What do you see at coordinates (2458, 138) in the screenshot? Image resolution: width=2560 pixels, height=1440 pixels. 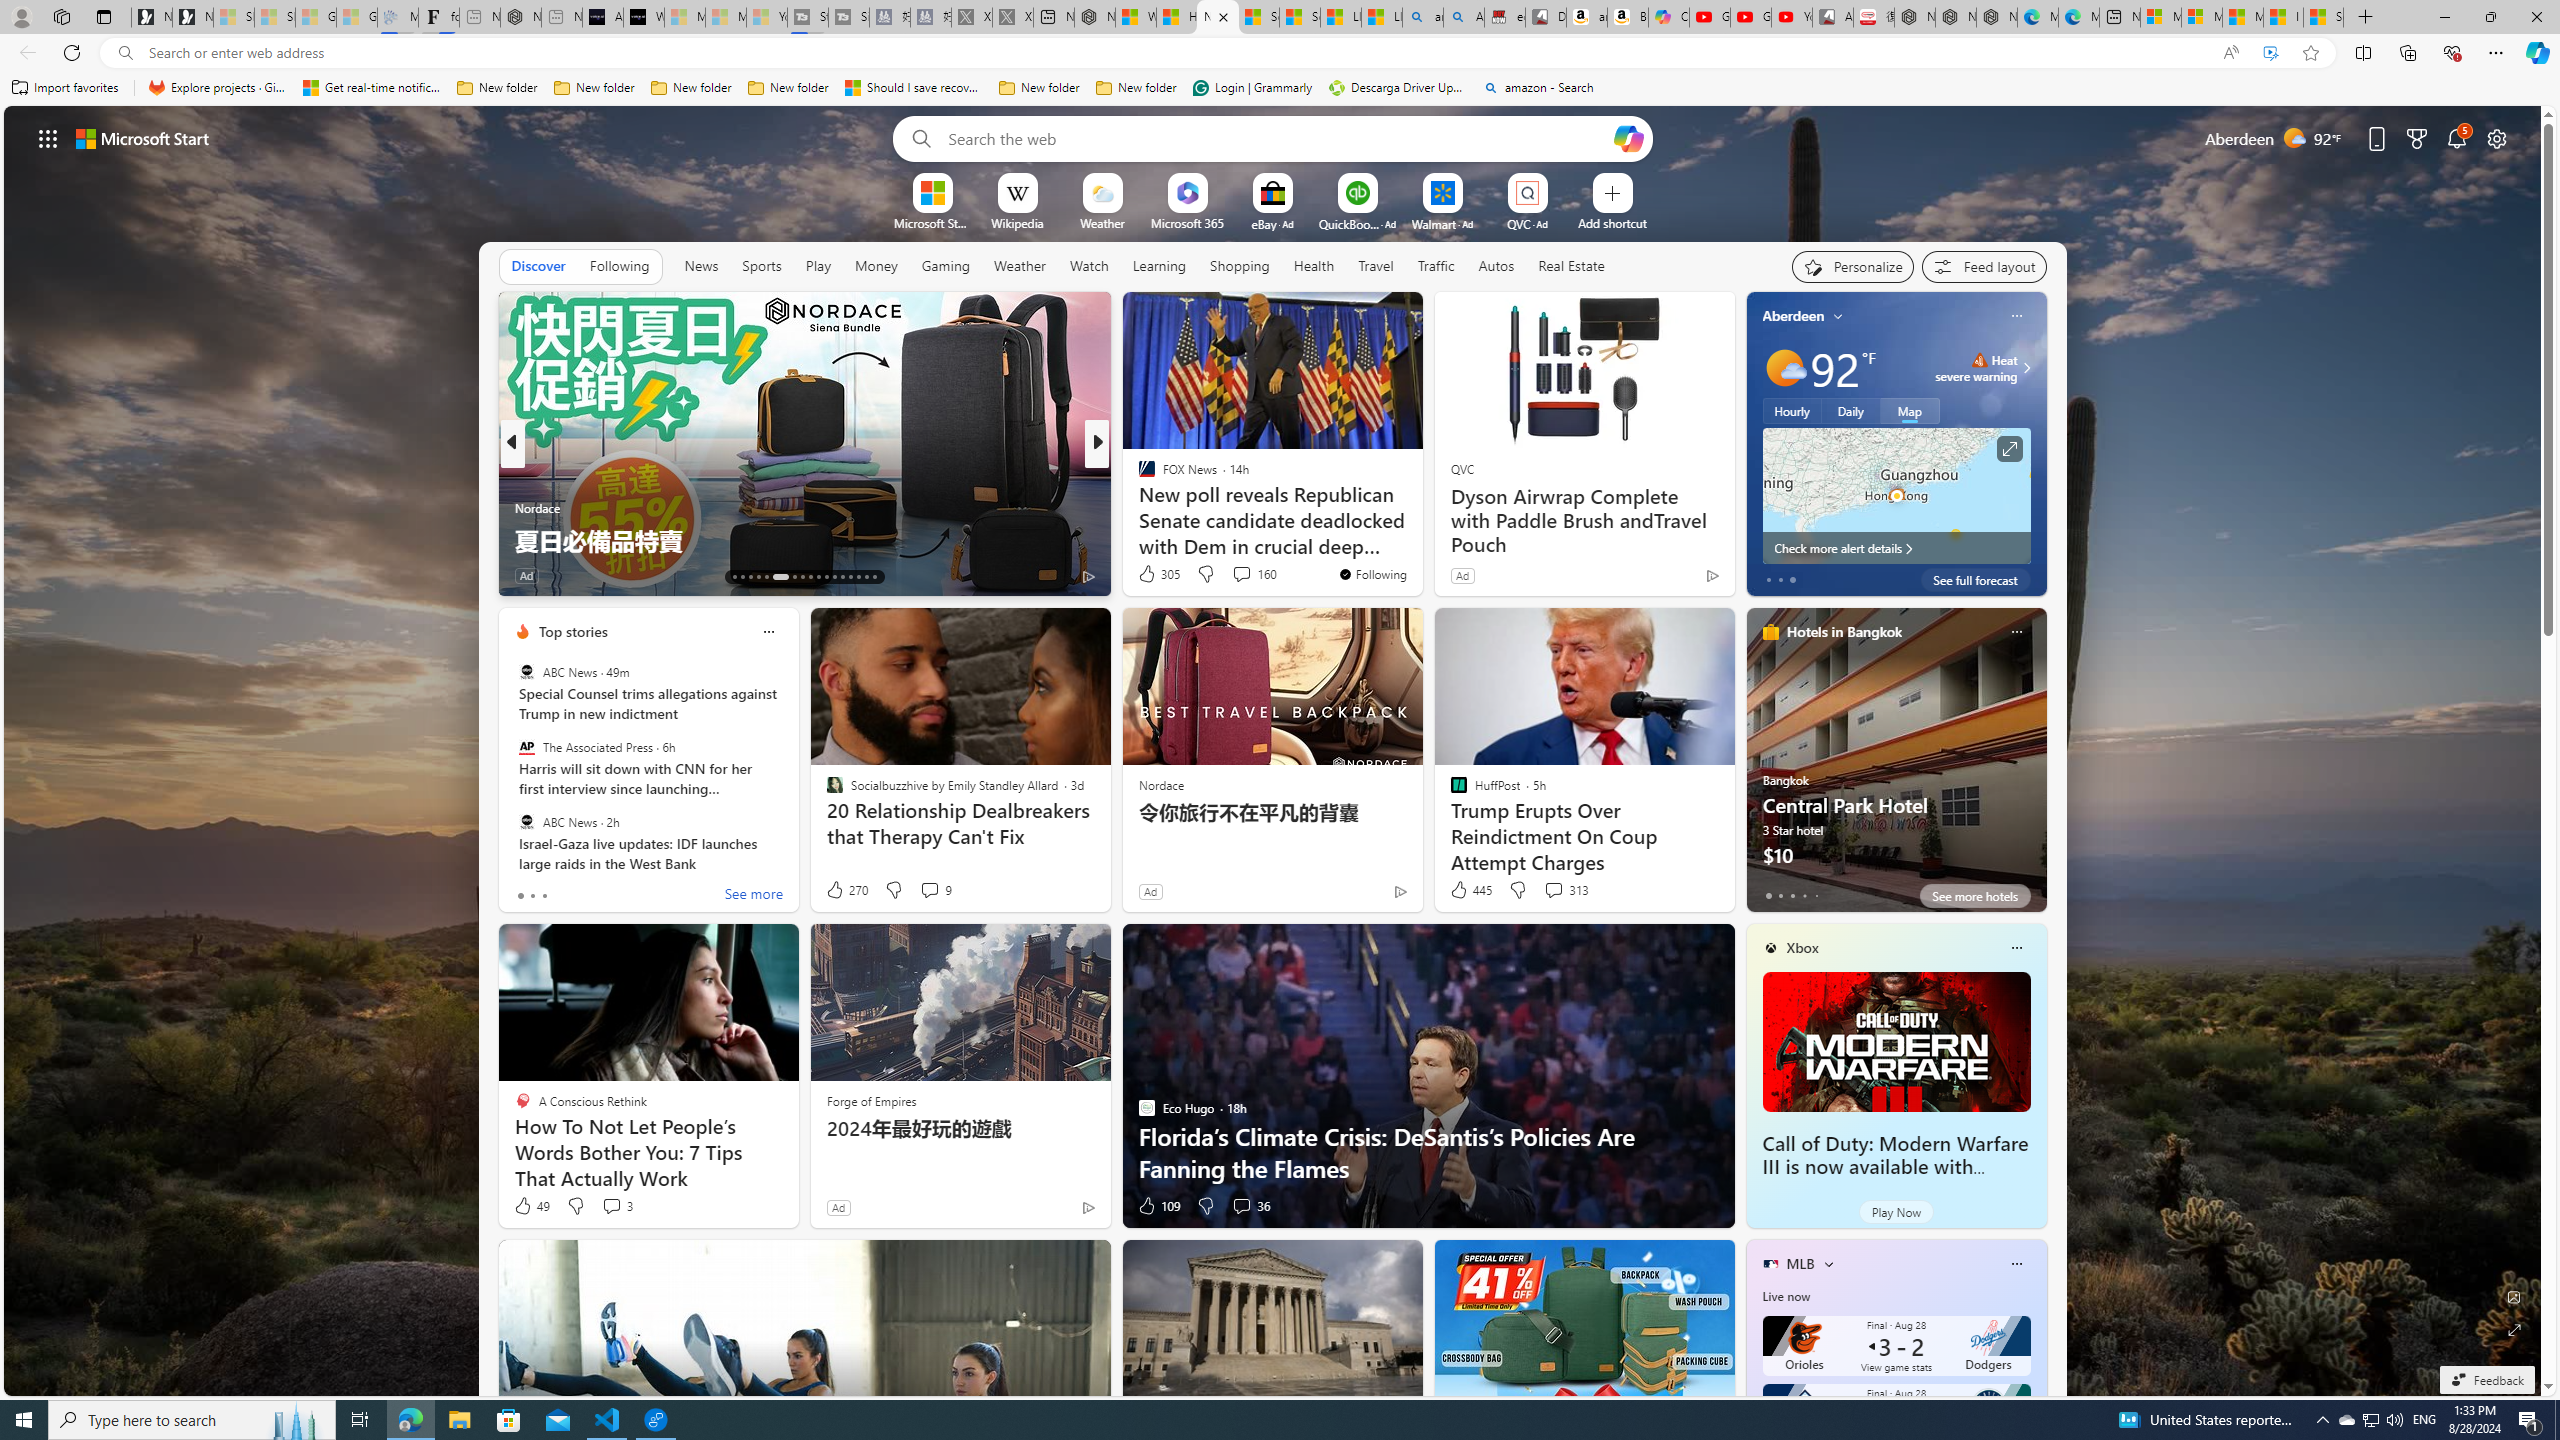 I see `Notifications` at bounding box center [2458, 138].